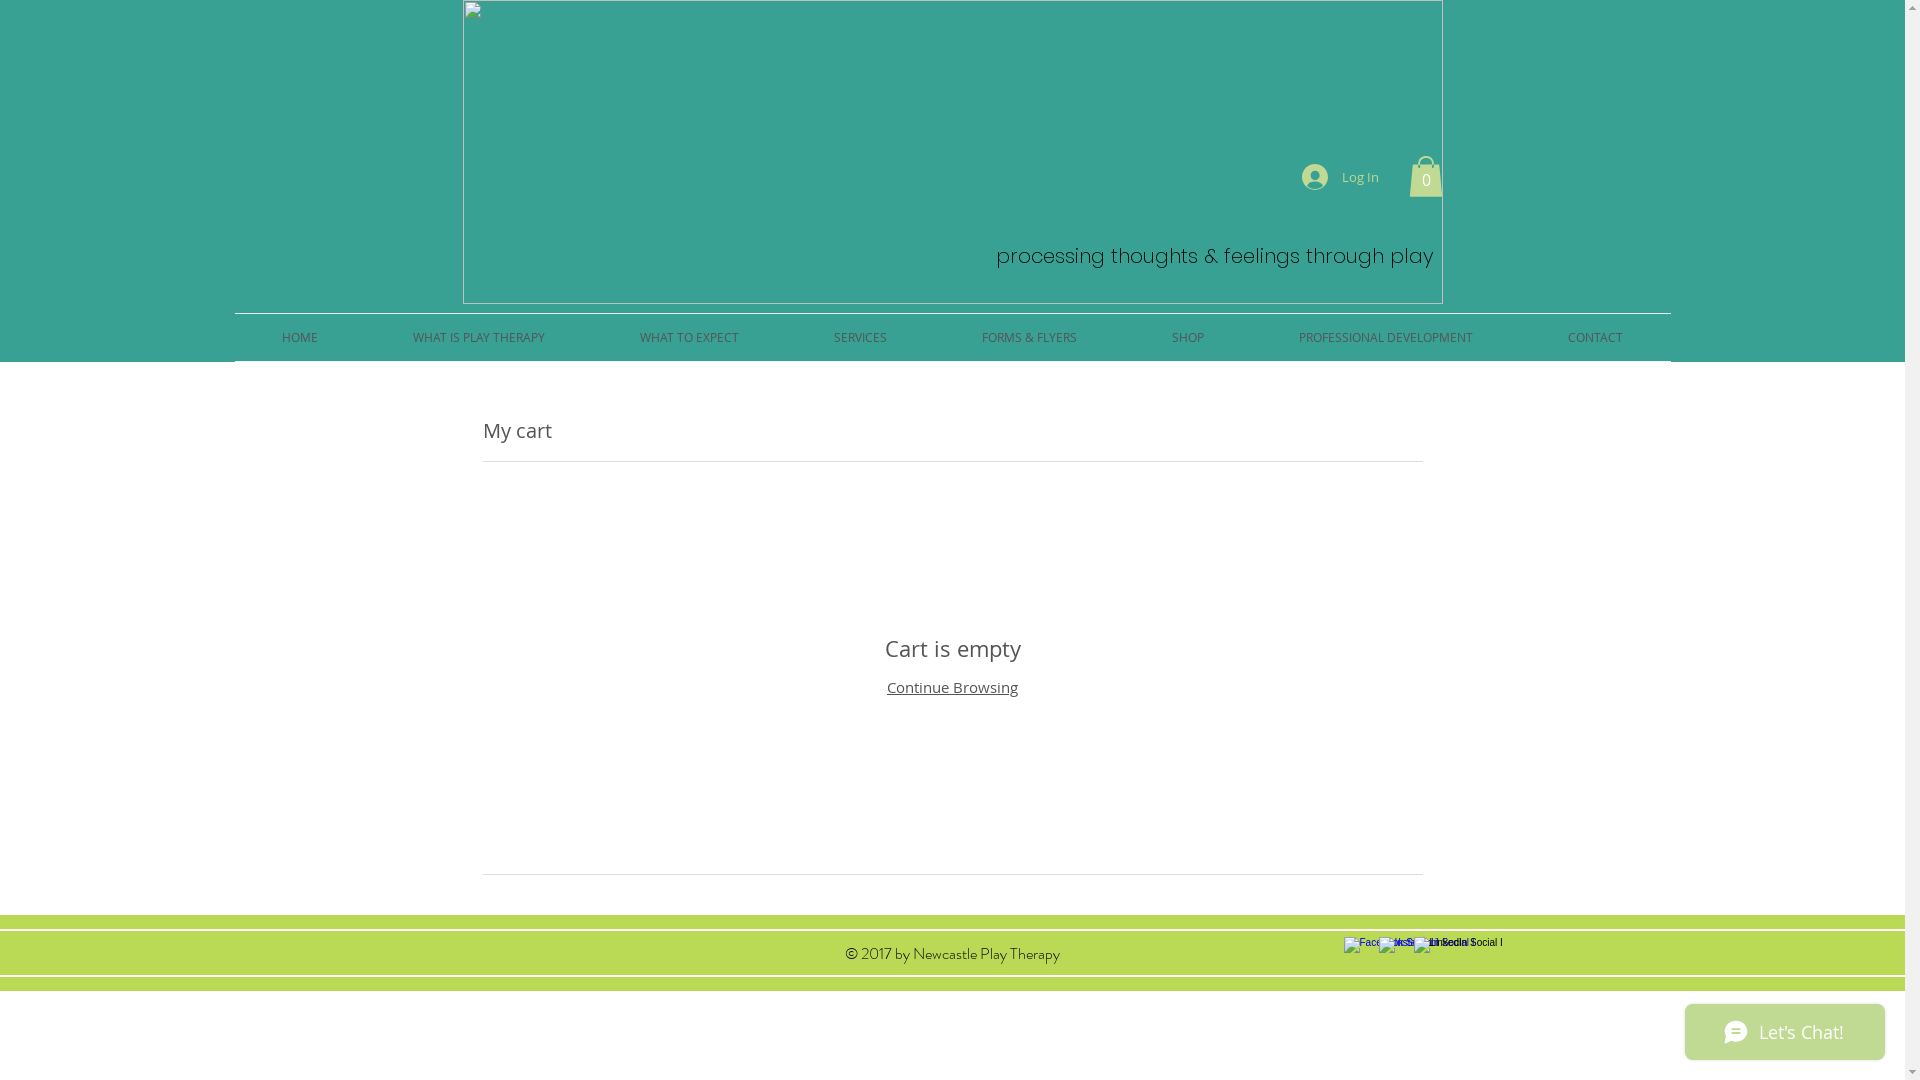 This screenshot has height=1080, width=1920. What do you see at coordinates (1029, 338) in the screenshot?
I see `FORMS & FLYERS` at bounding box center [1029, 338].